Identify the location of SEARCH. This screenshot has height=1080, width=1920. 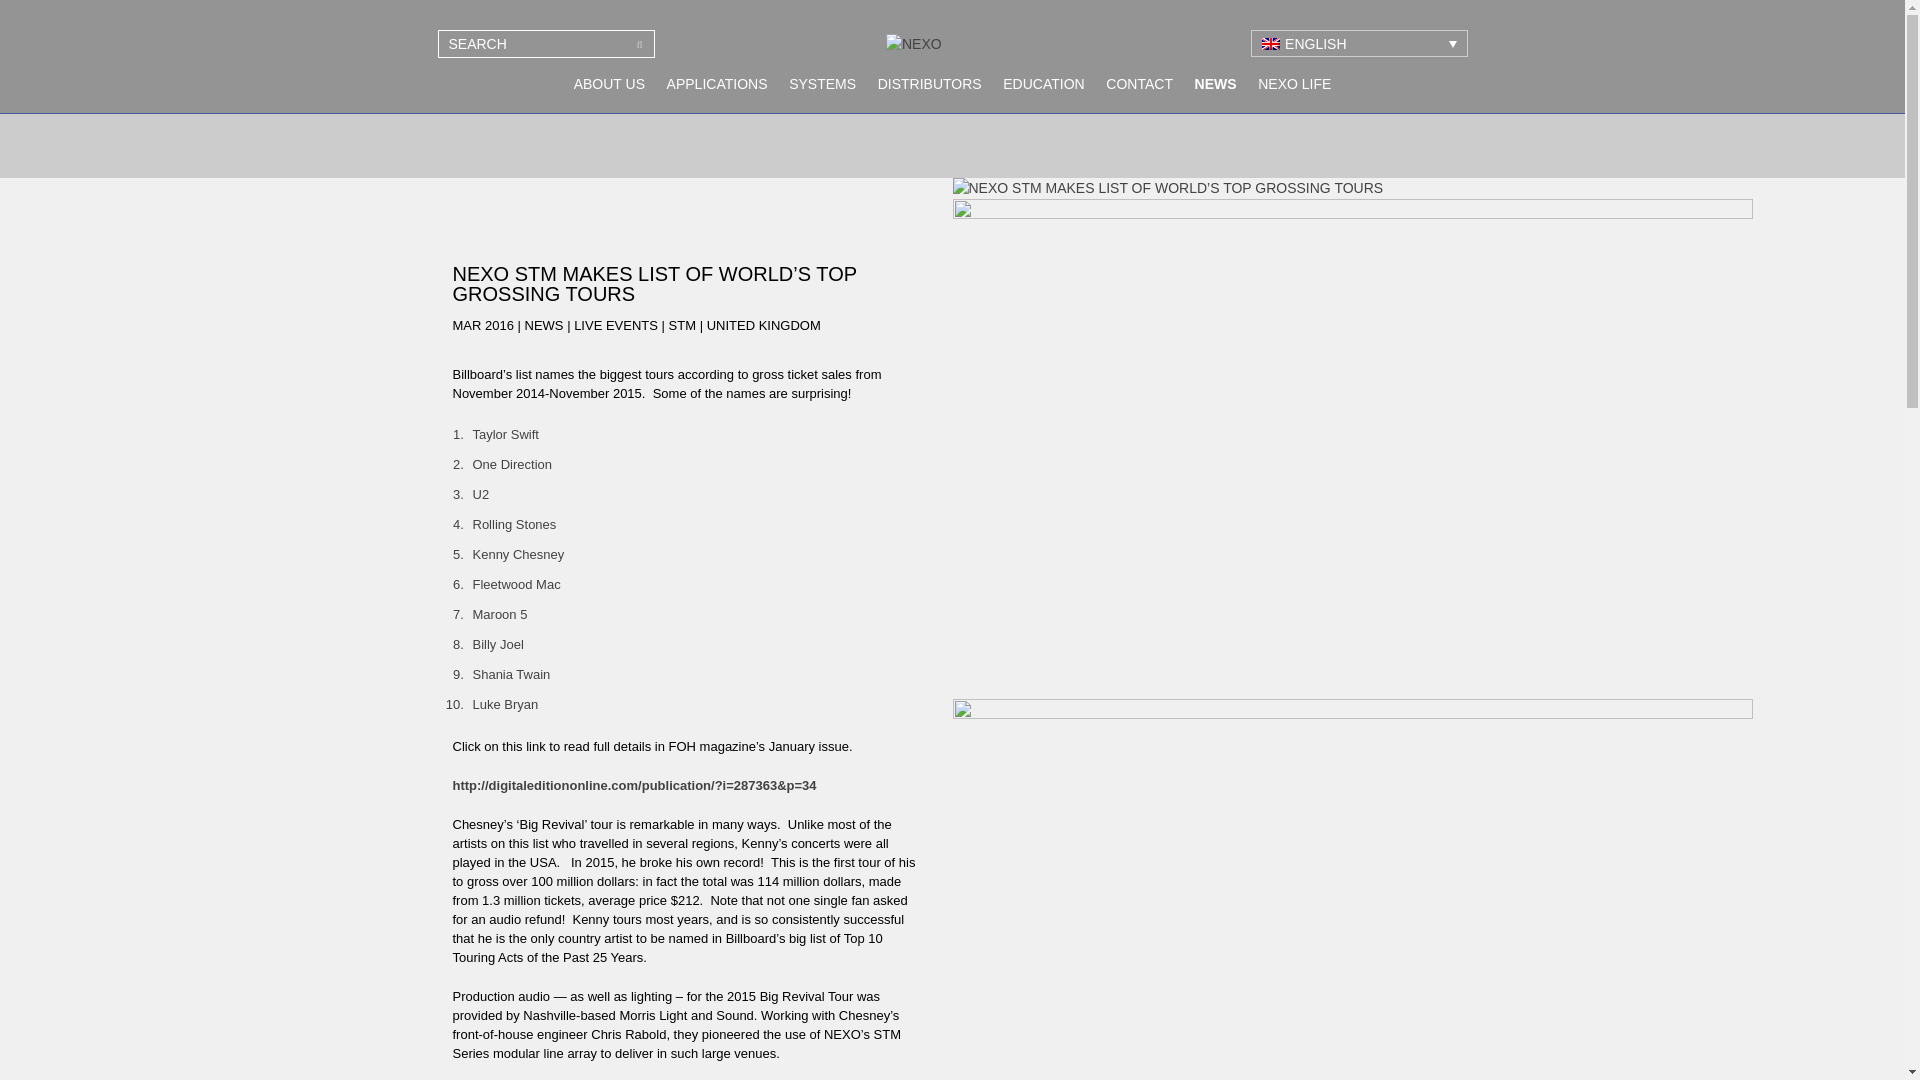
(640, 44).